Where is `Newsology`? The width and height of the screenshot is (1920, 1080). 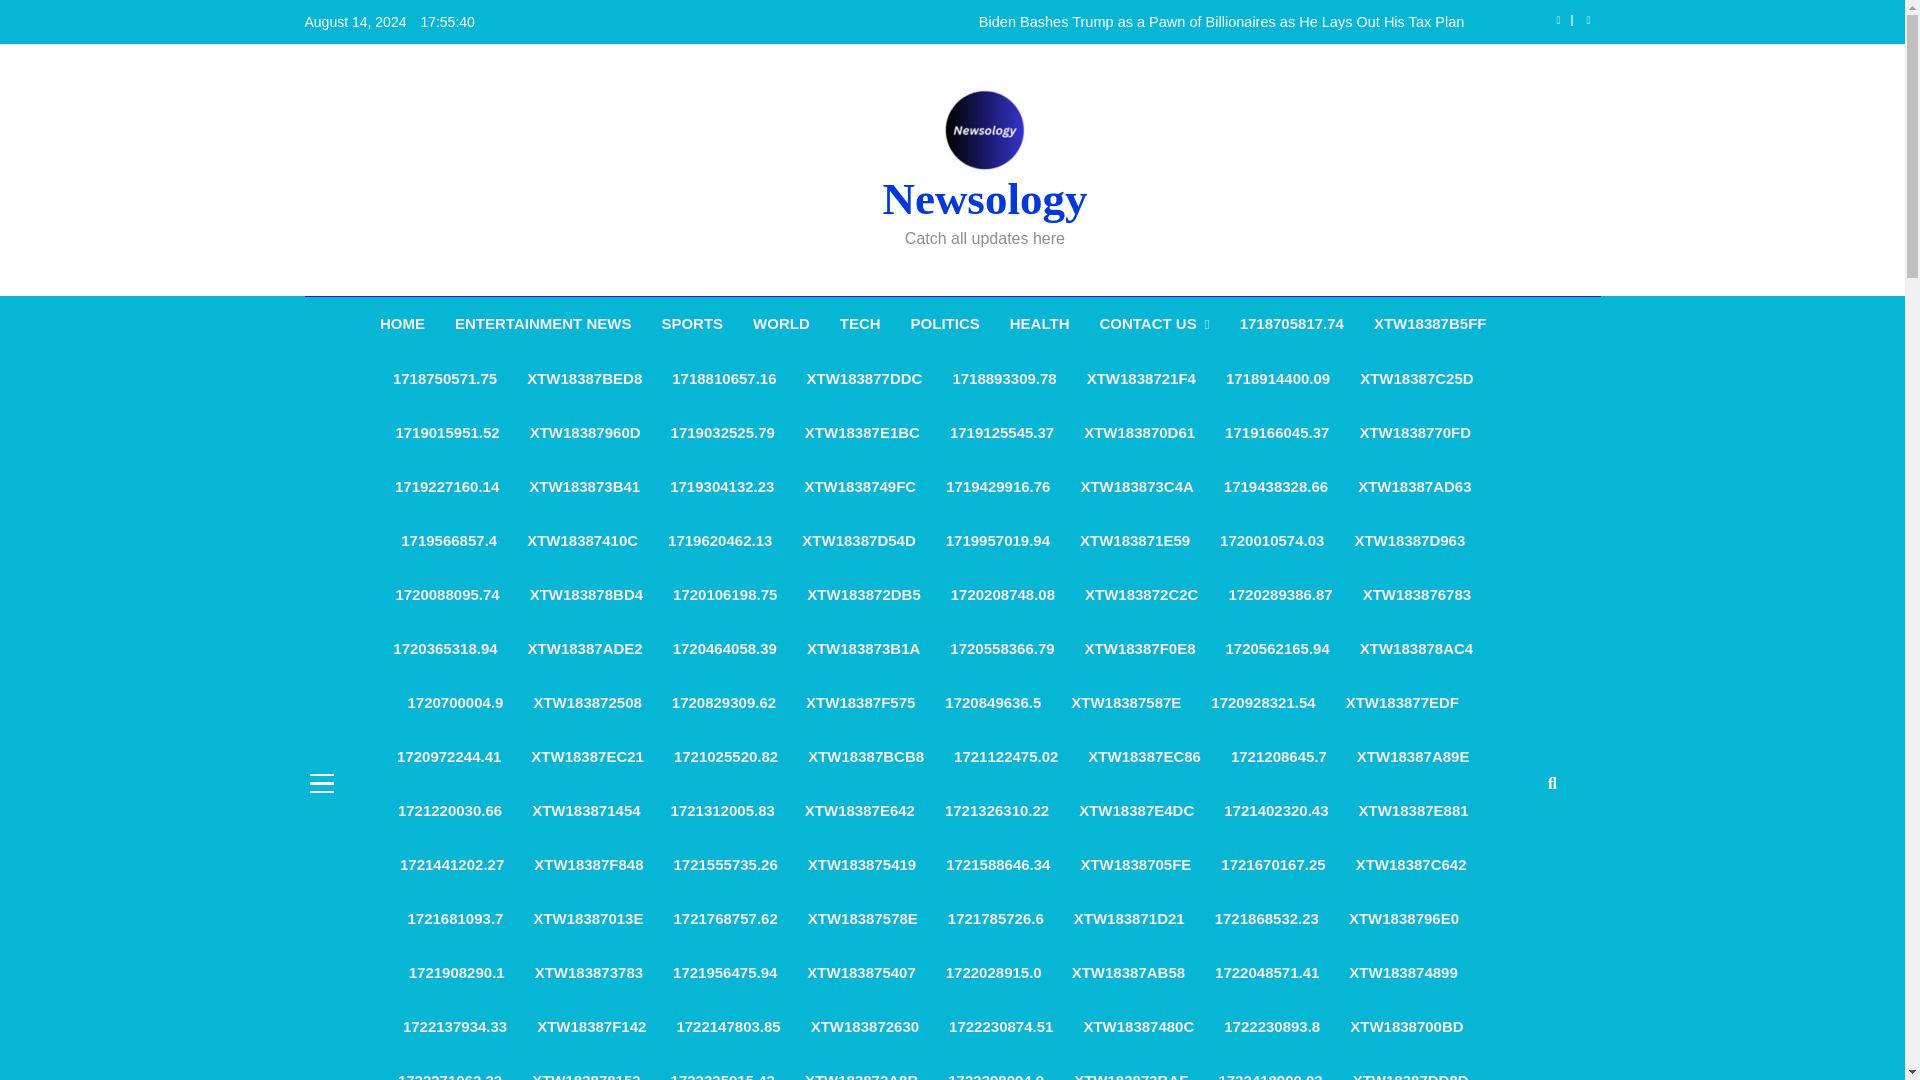 Newsology is located at coordinates (984, 198).